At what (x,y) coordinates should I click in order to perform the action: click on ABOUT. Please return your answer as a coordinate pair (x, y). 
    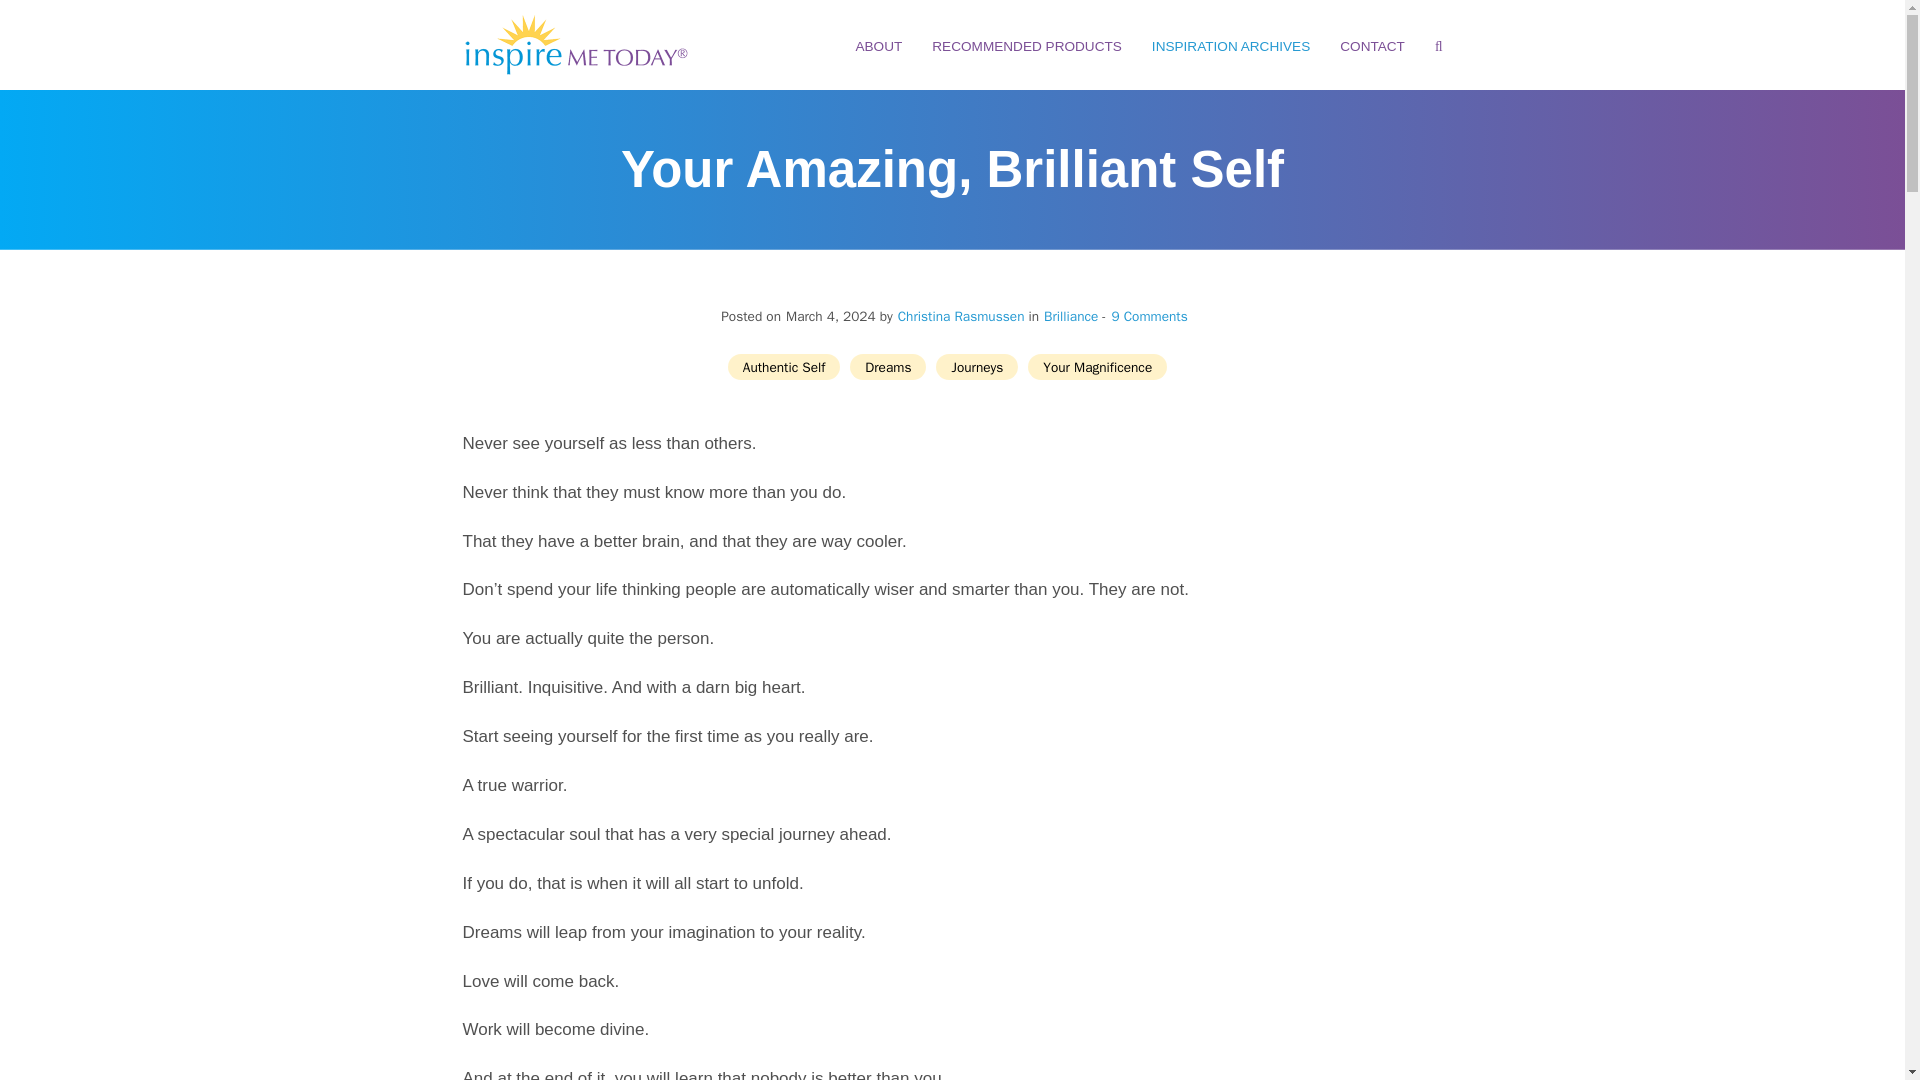
    Looking at the image, I should click on (878, 46).